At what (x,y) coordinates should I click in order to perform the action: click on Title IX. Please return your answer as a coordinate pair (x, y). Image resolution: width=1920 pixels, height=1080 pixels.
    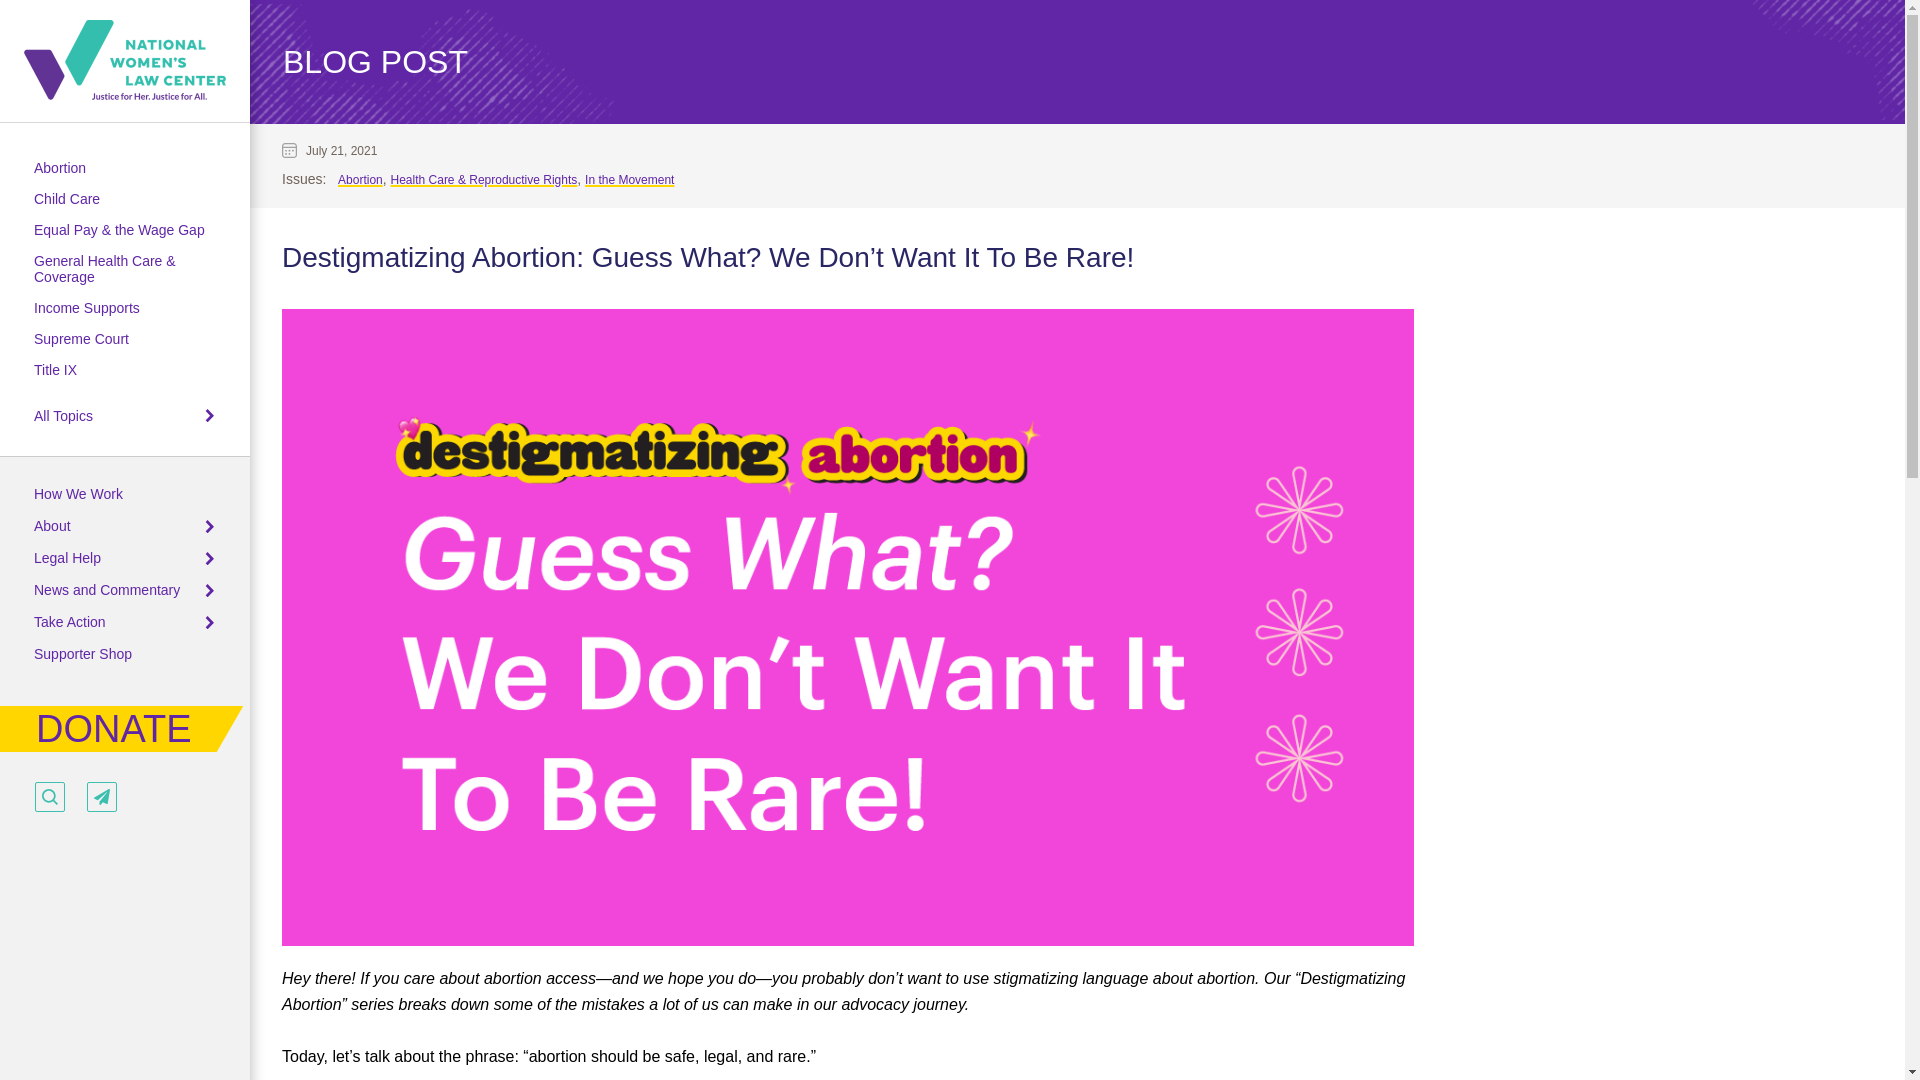
    Looking at the image, I should click on (55, 370).